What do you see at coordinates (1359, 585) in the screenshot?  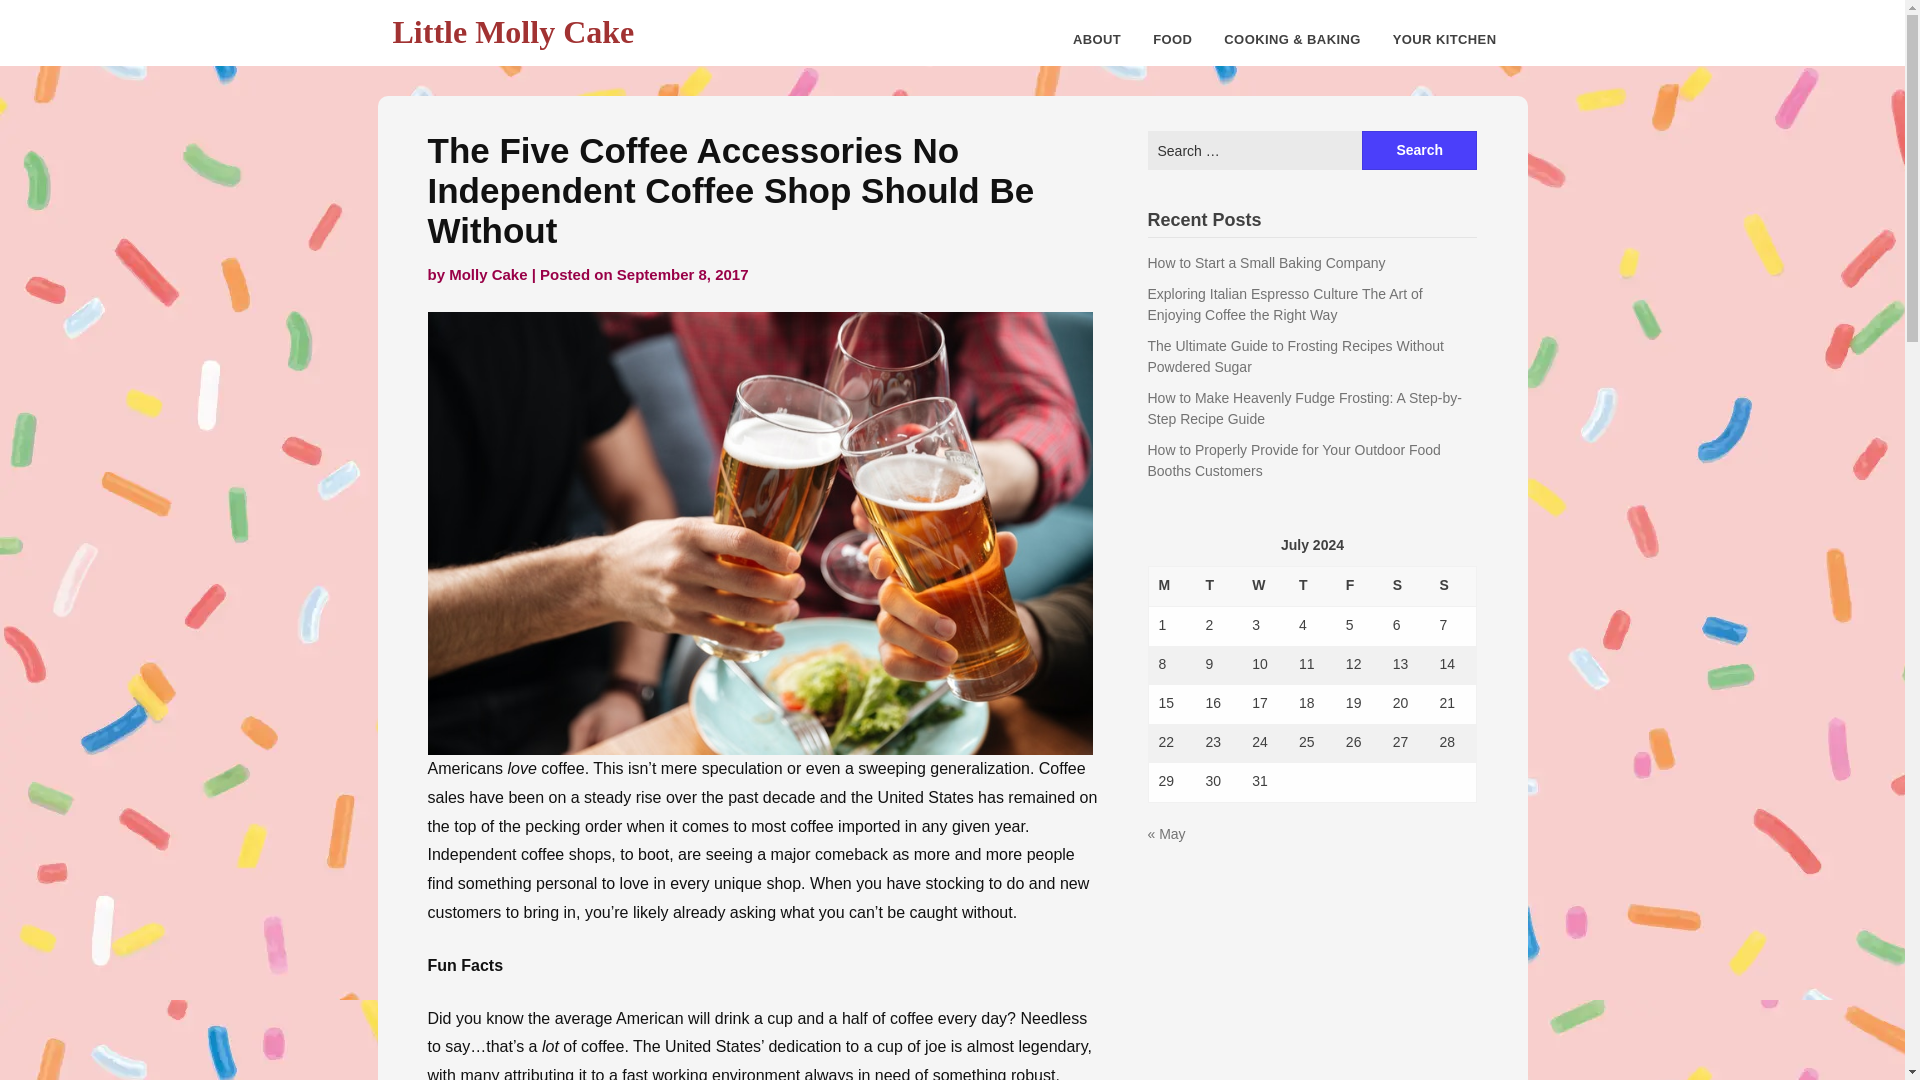 I see `Friday` at bounding box center [1359, 585].